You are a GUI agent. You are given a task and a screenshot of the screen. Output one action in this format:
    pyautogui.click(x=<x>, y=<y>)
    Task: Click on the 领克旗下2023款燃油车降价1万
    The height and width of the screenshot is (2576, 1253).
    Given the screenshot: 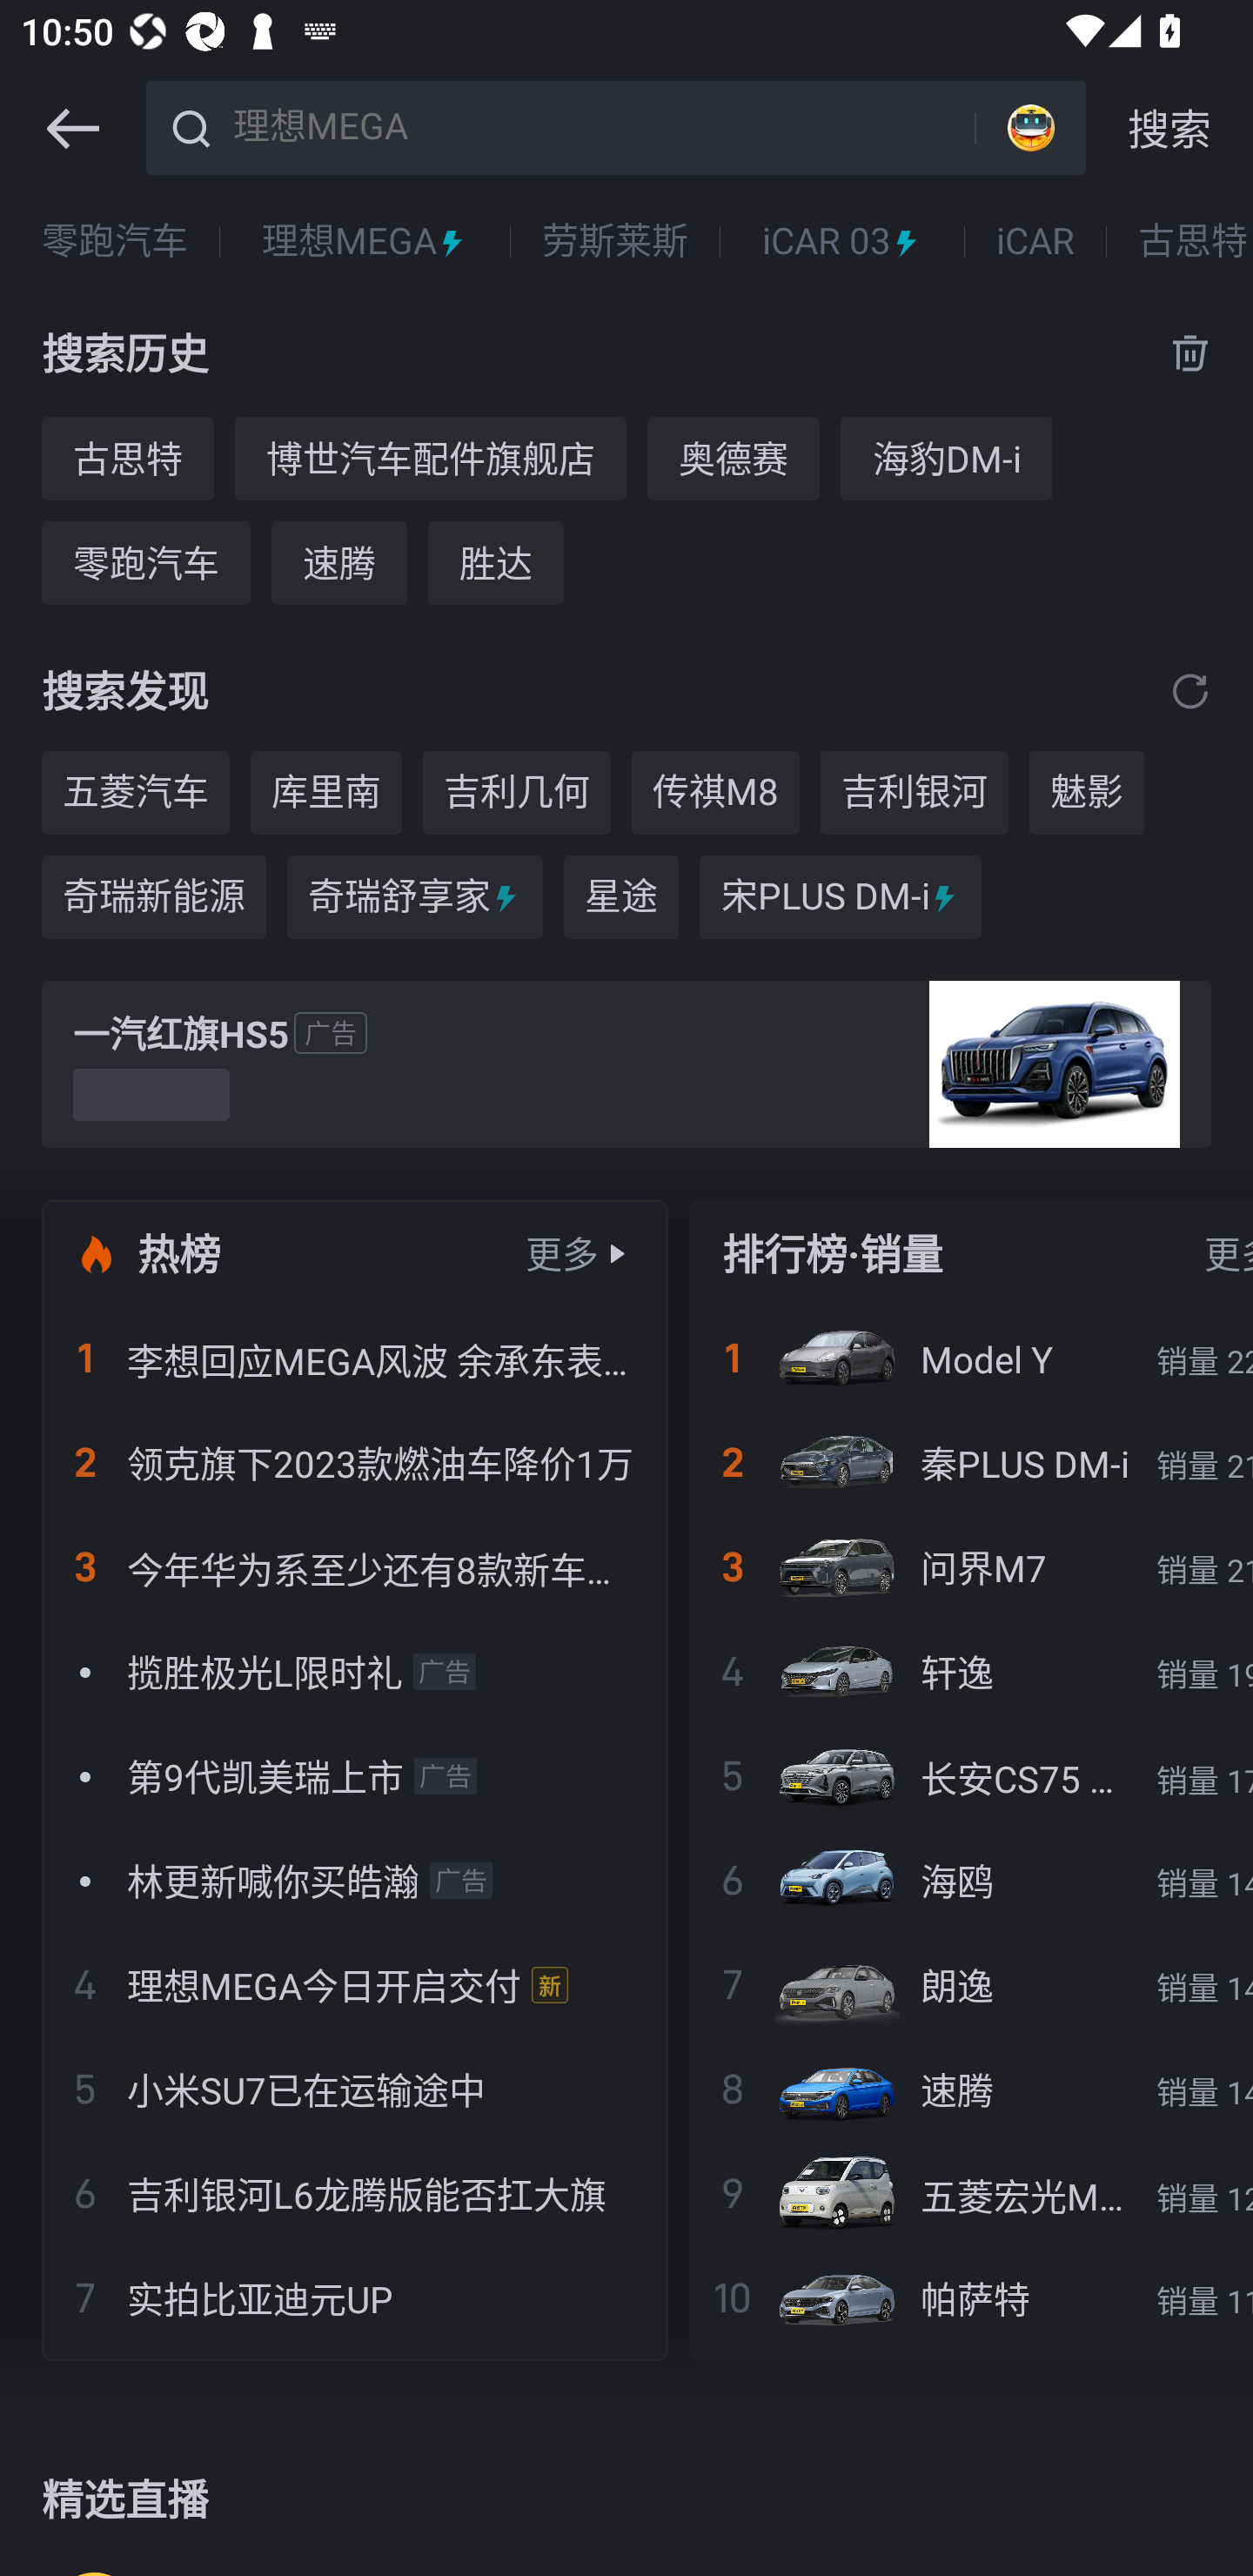 What is the action you would take?
    pyautogui.click(x=355, y=1463)
    